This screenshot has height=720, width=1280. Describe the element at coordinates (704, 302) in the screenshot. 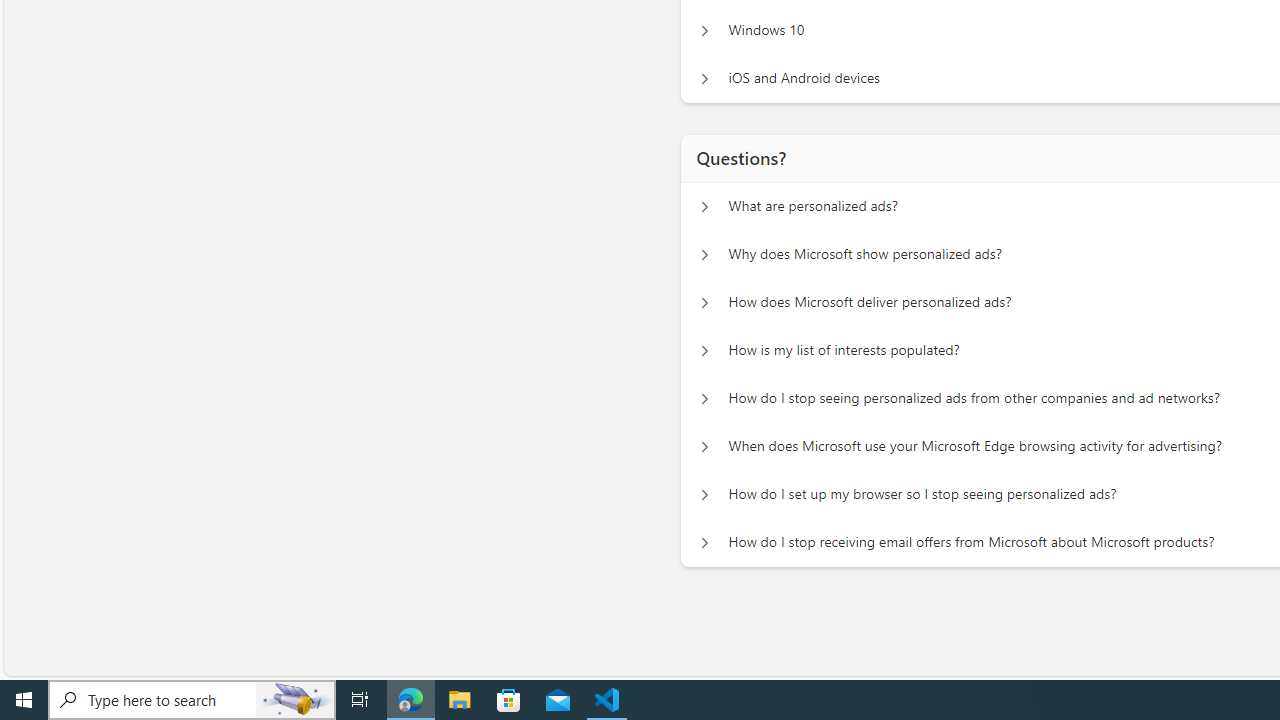

I see `Questions? How does Microsoft deliver personalized ads?` at that location.